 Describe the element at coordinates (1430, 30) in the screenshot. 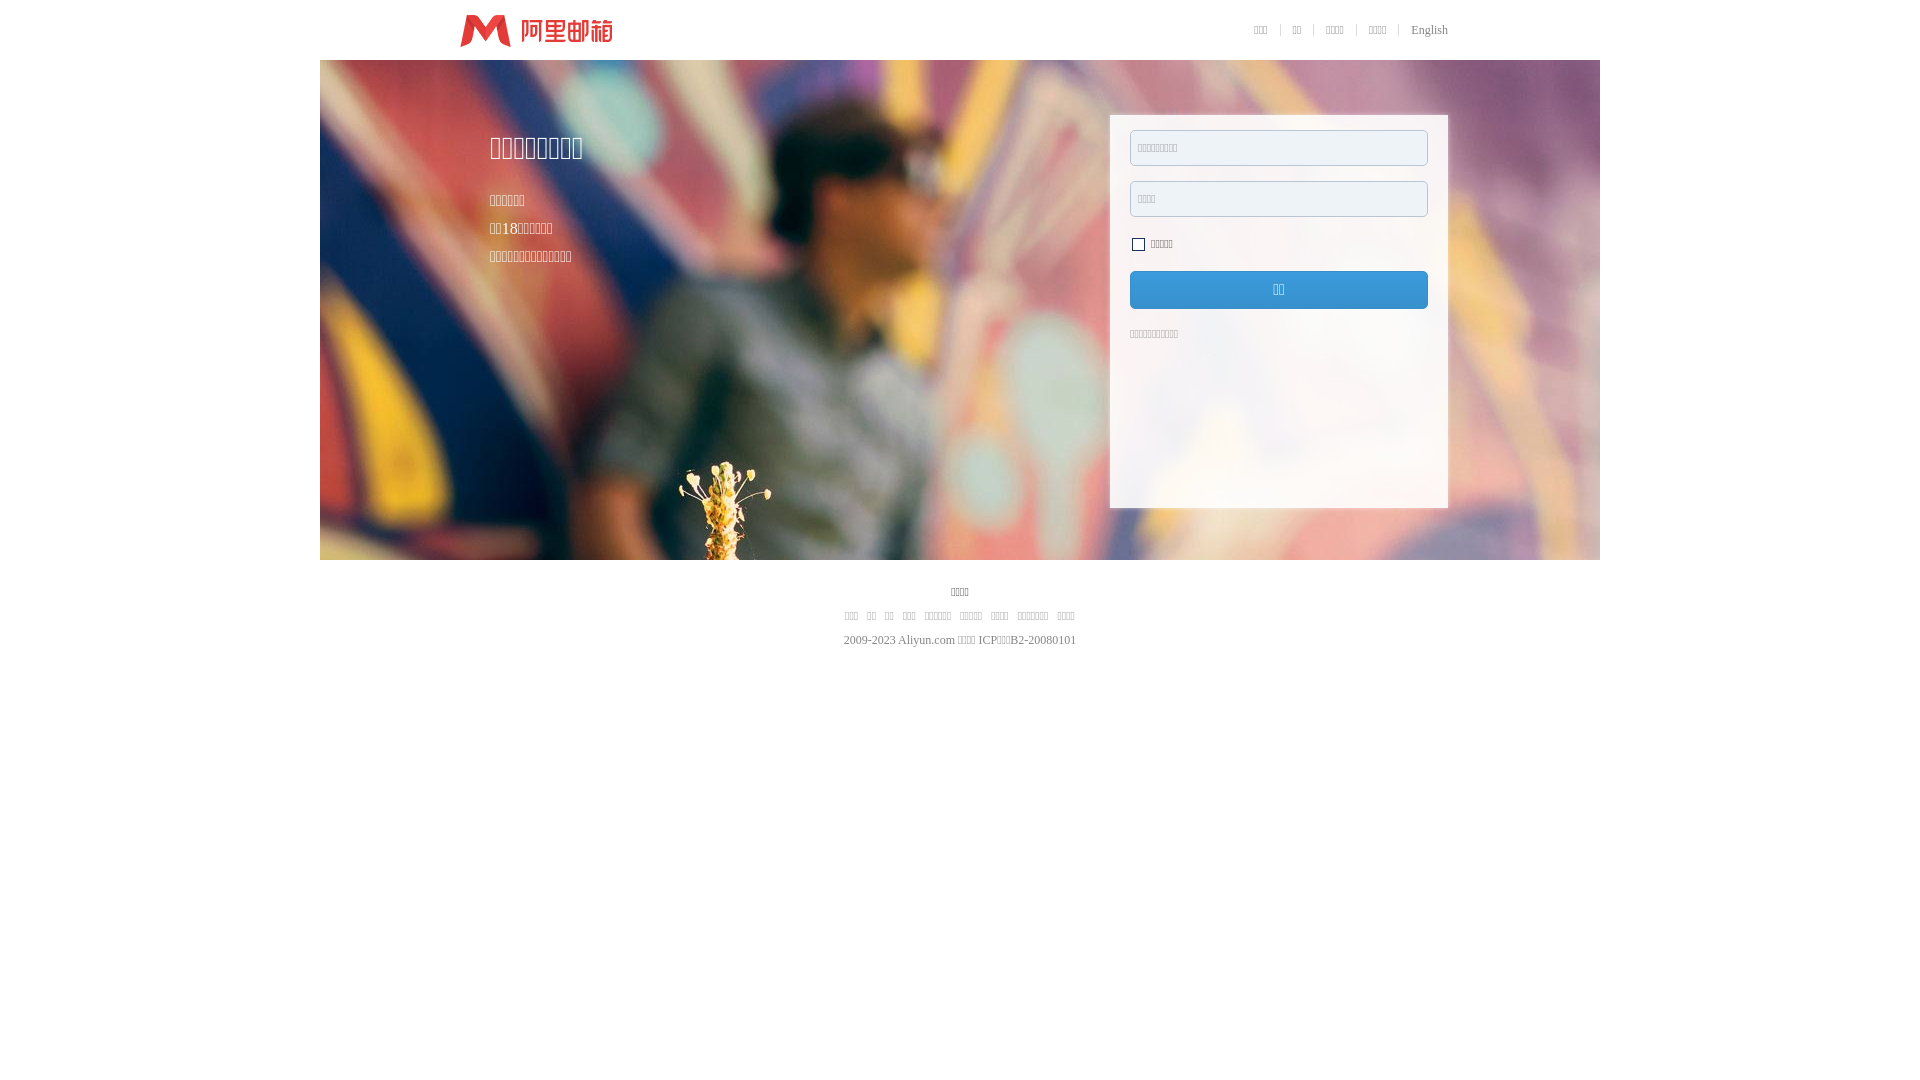

I see `English` at that location.